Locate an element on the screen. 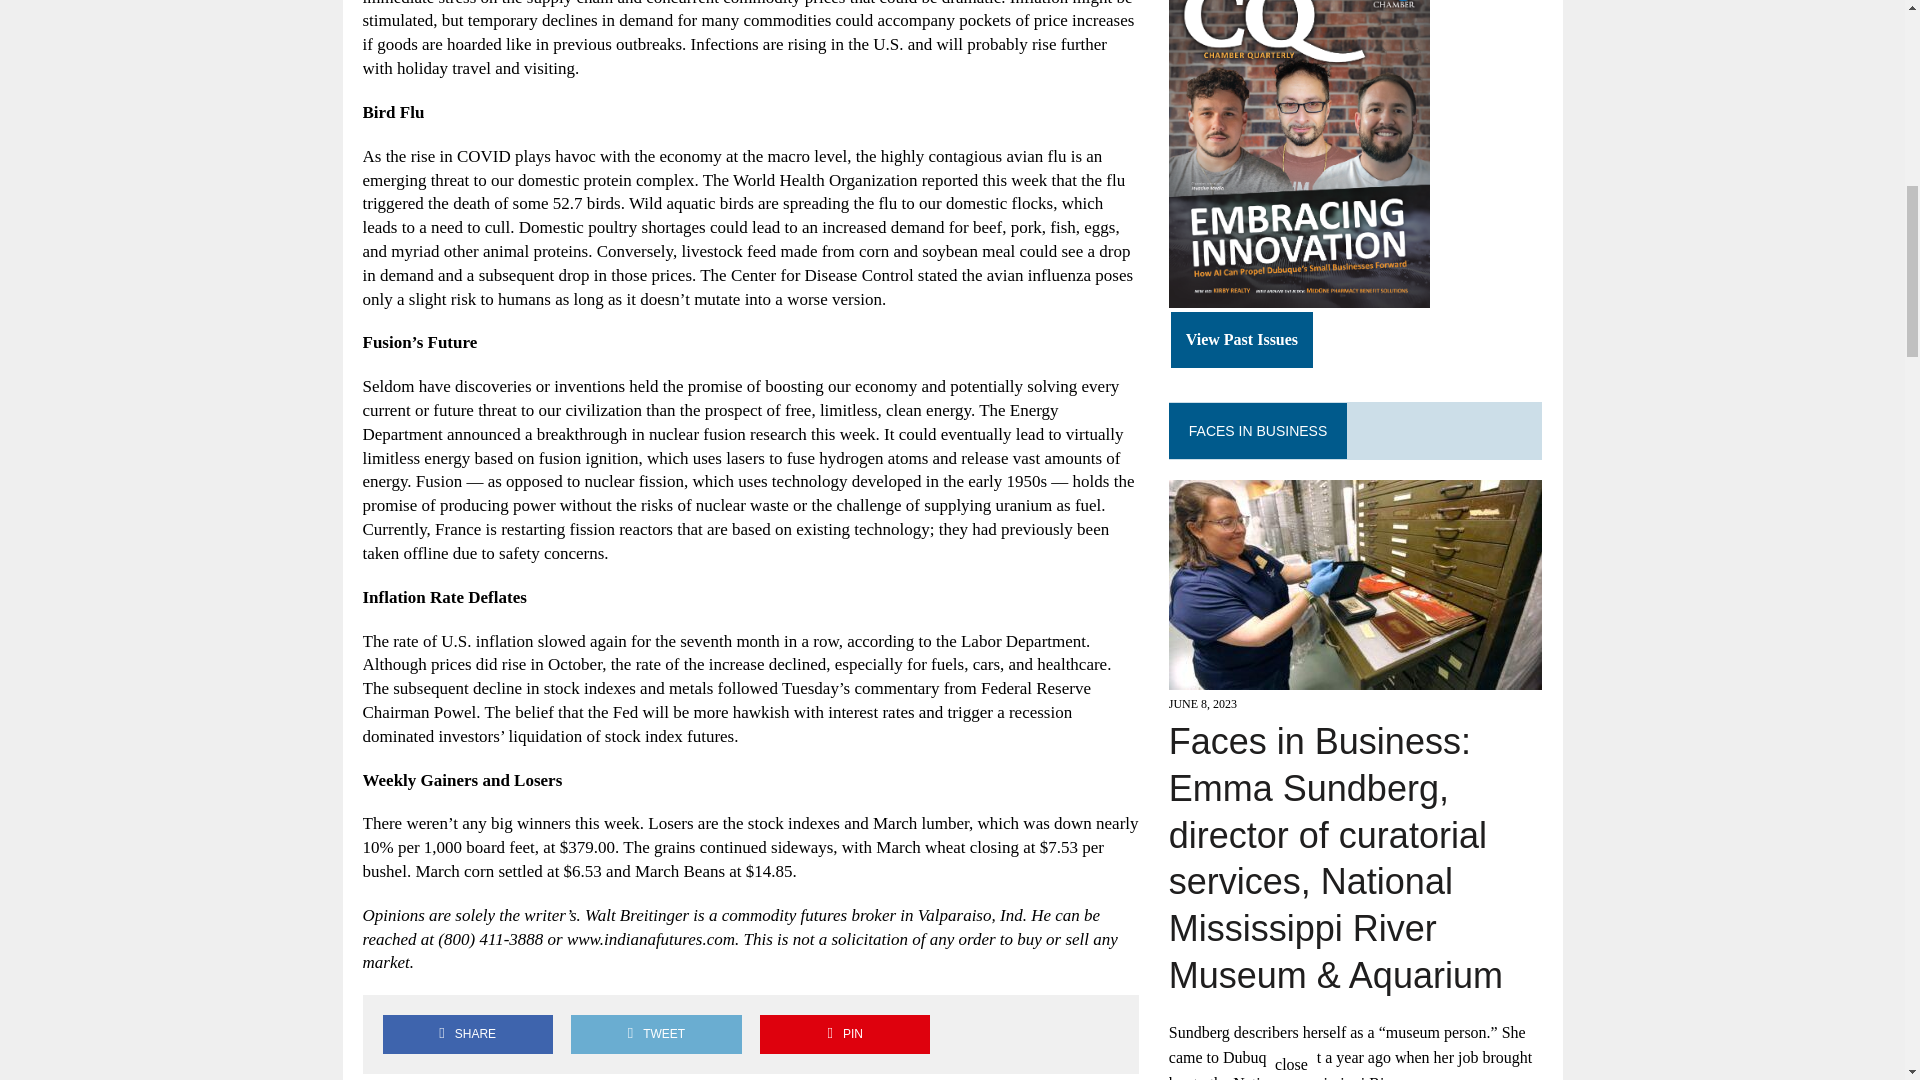 The image size is (1920, 1080). PIN is located at coordinates (844, 1034).